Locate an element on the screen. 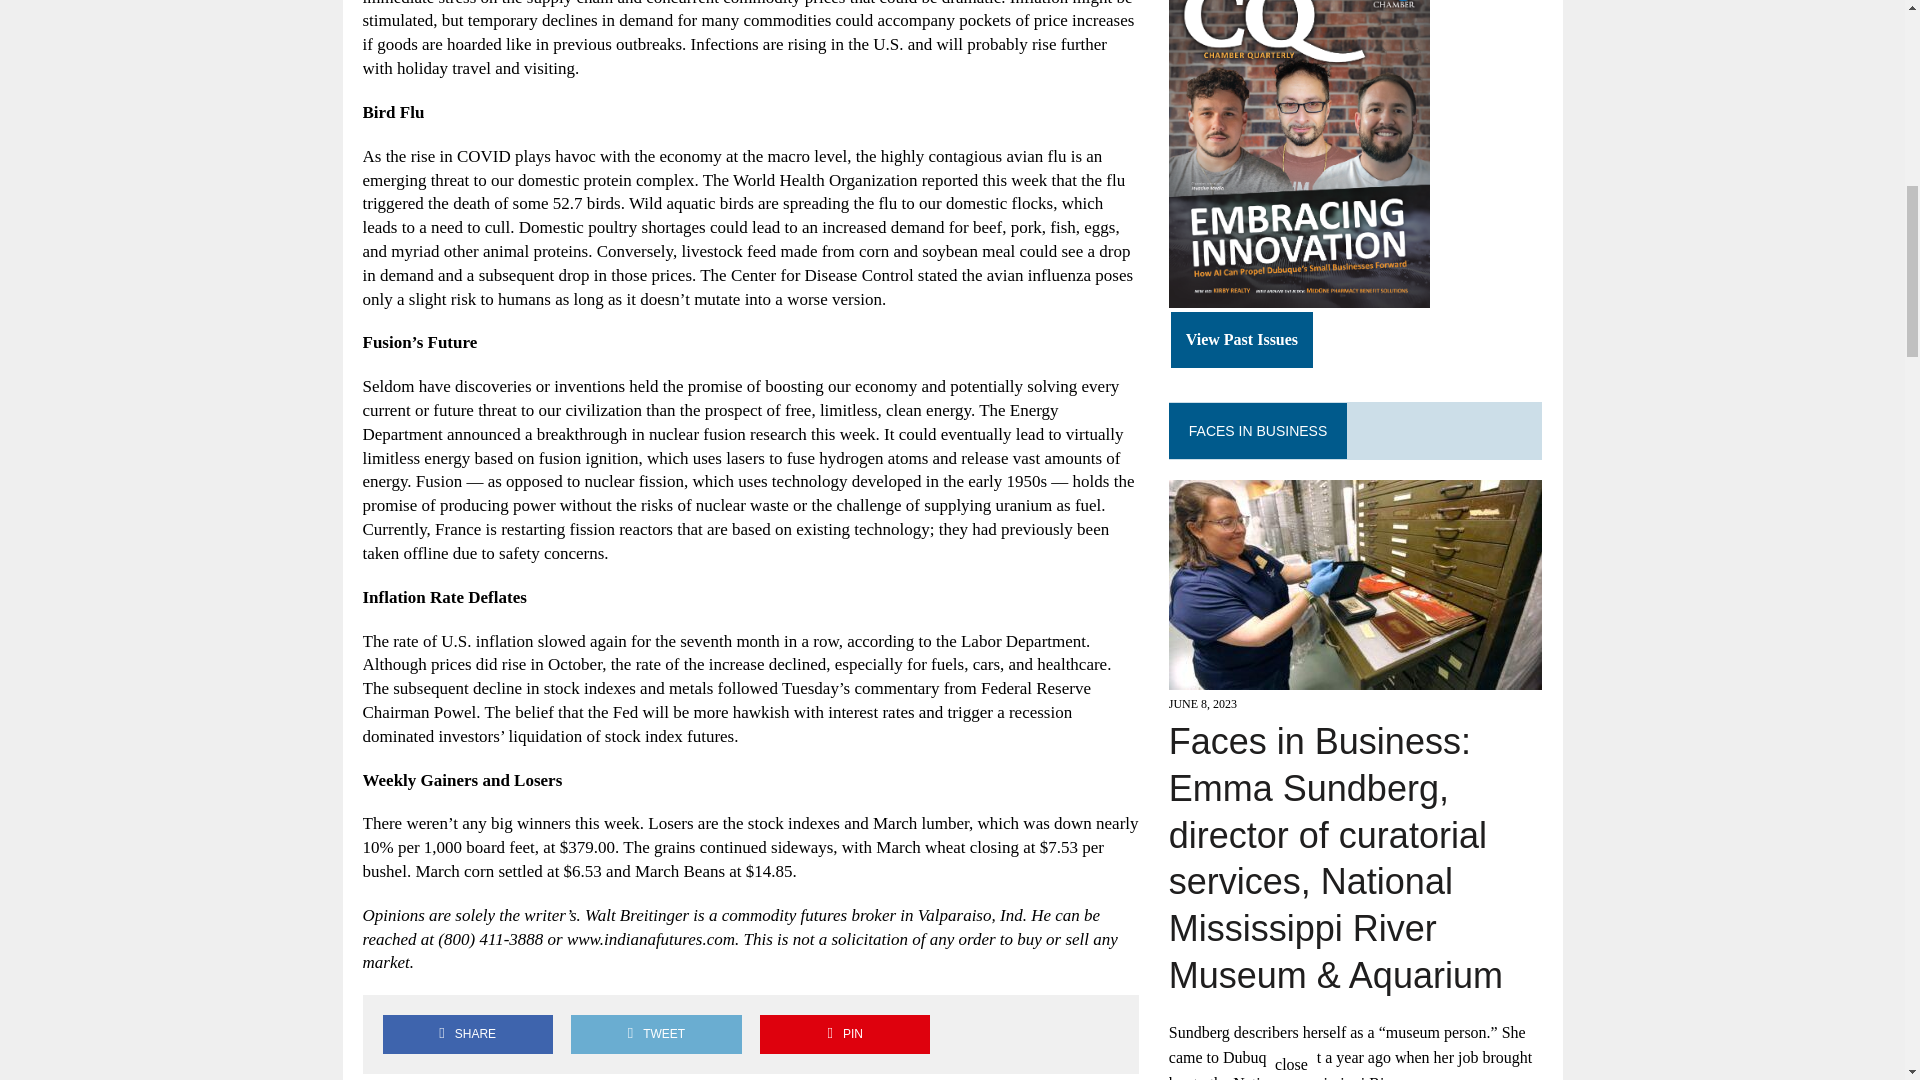 The image size is (1920, 1080). PIN is located at coordinates (844, 1034).